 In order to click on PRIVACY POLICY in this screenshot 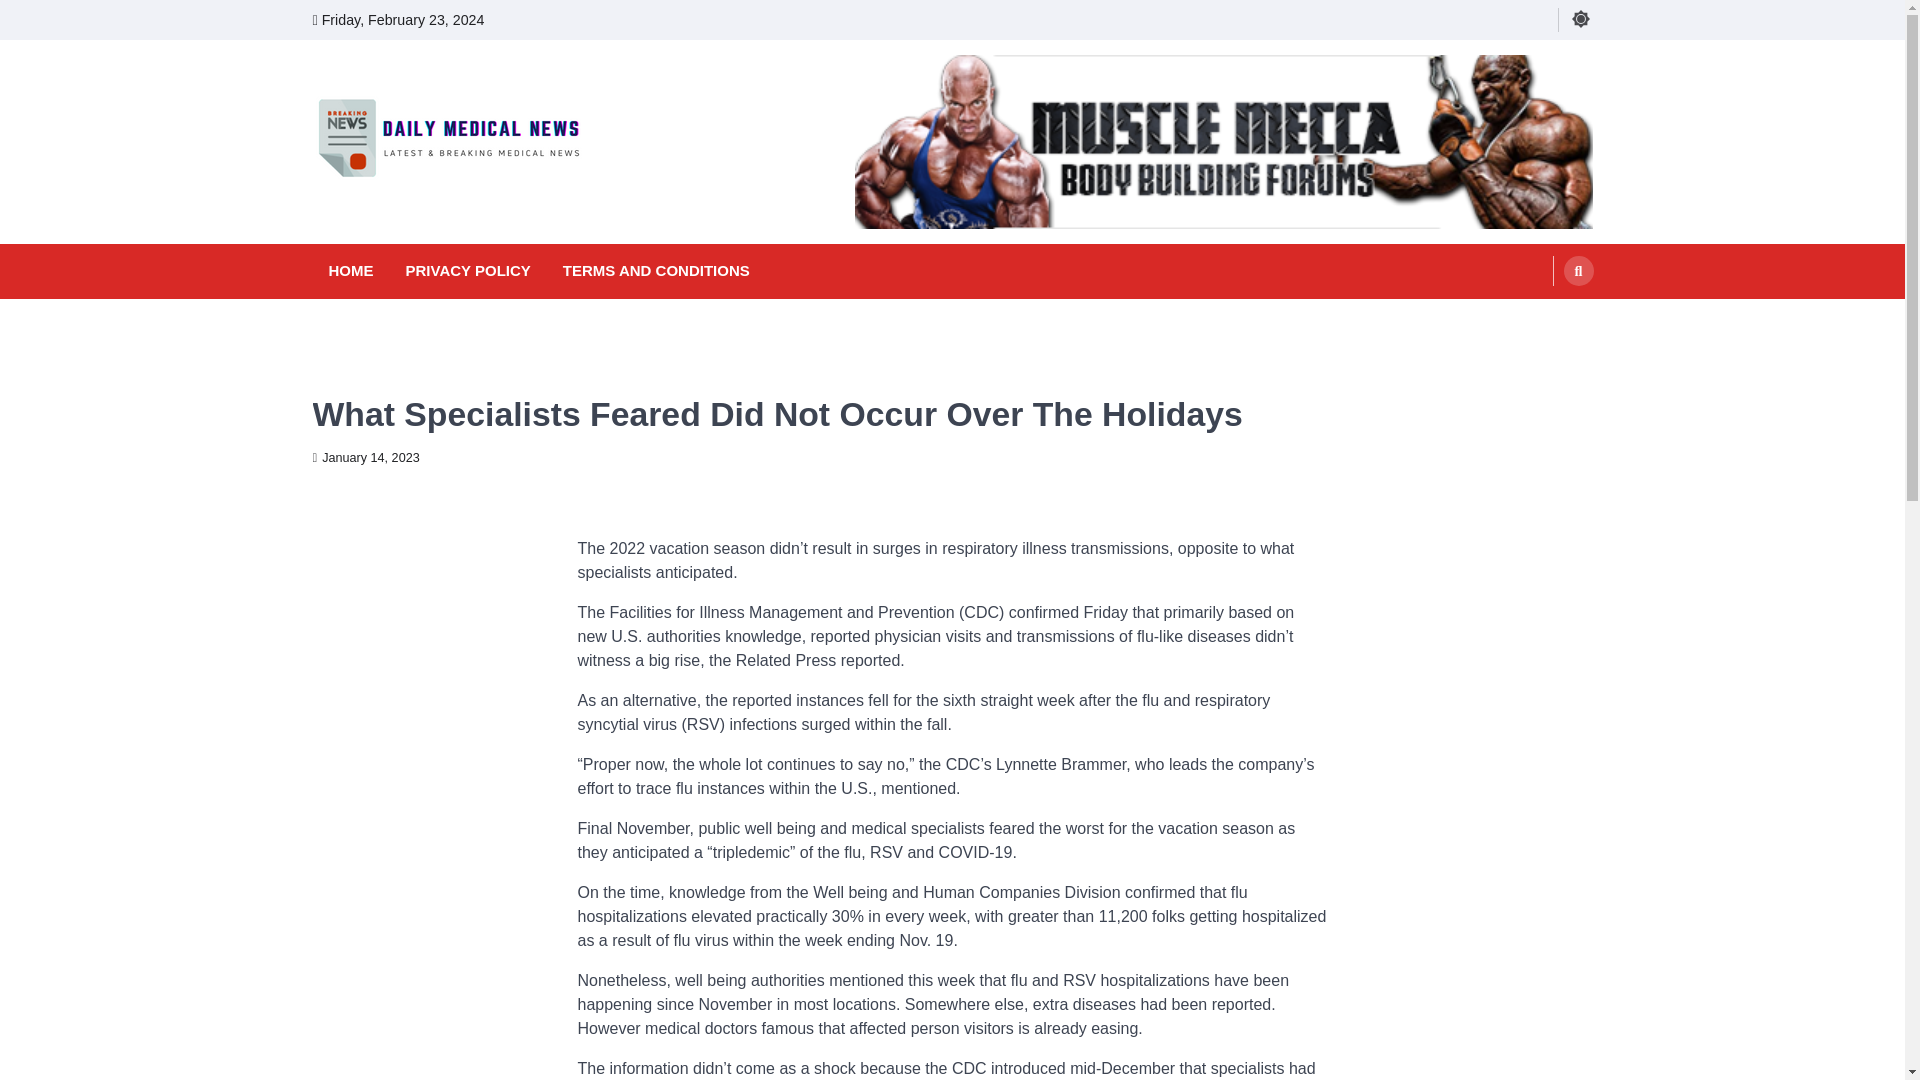, I will do `click(468, 271)`.